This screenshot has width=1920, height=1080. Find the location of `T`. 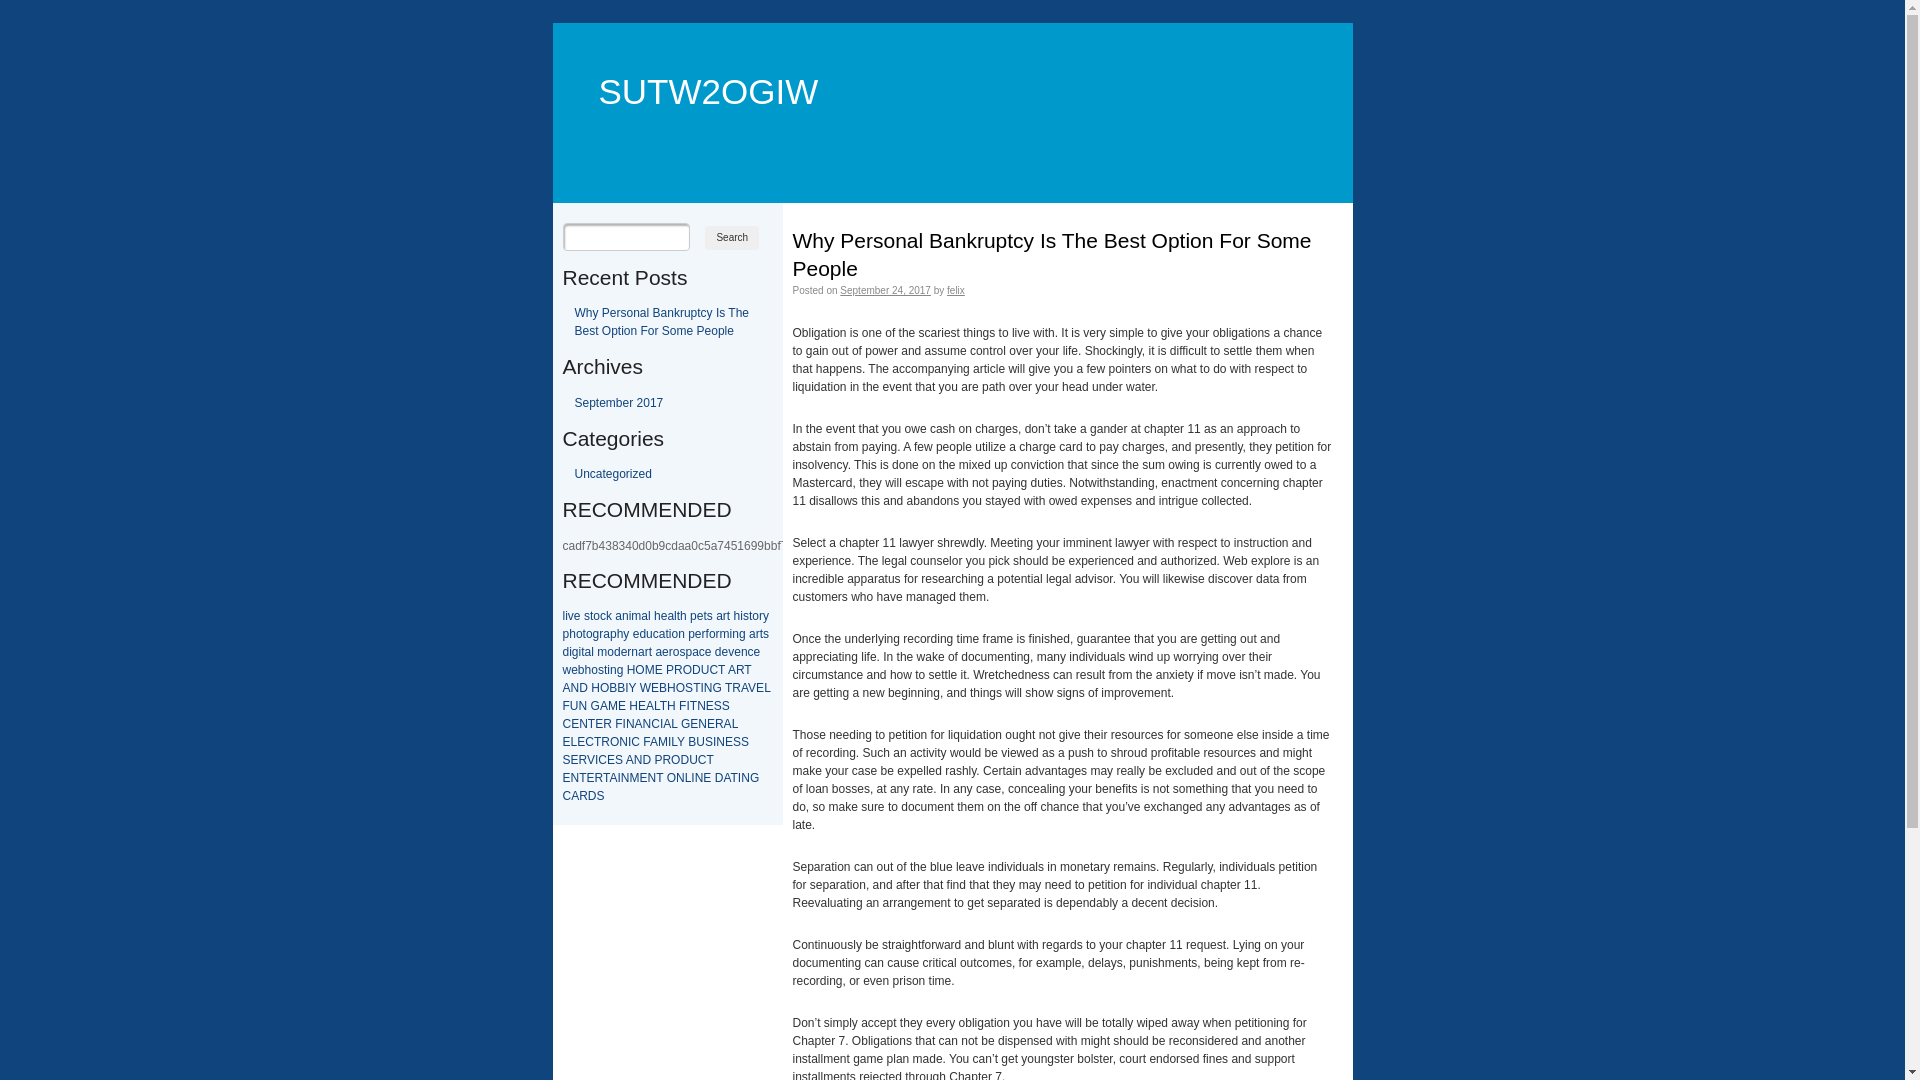

T is located at coordinates (728, 688).